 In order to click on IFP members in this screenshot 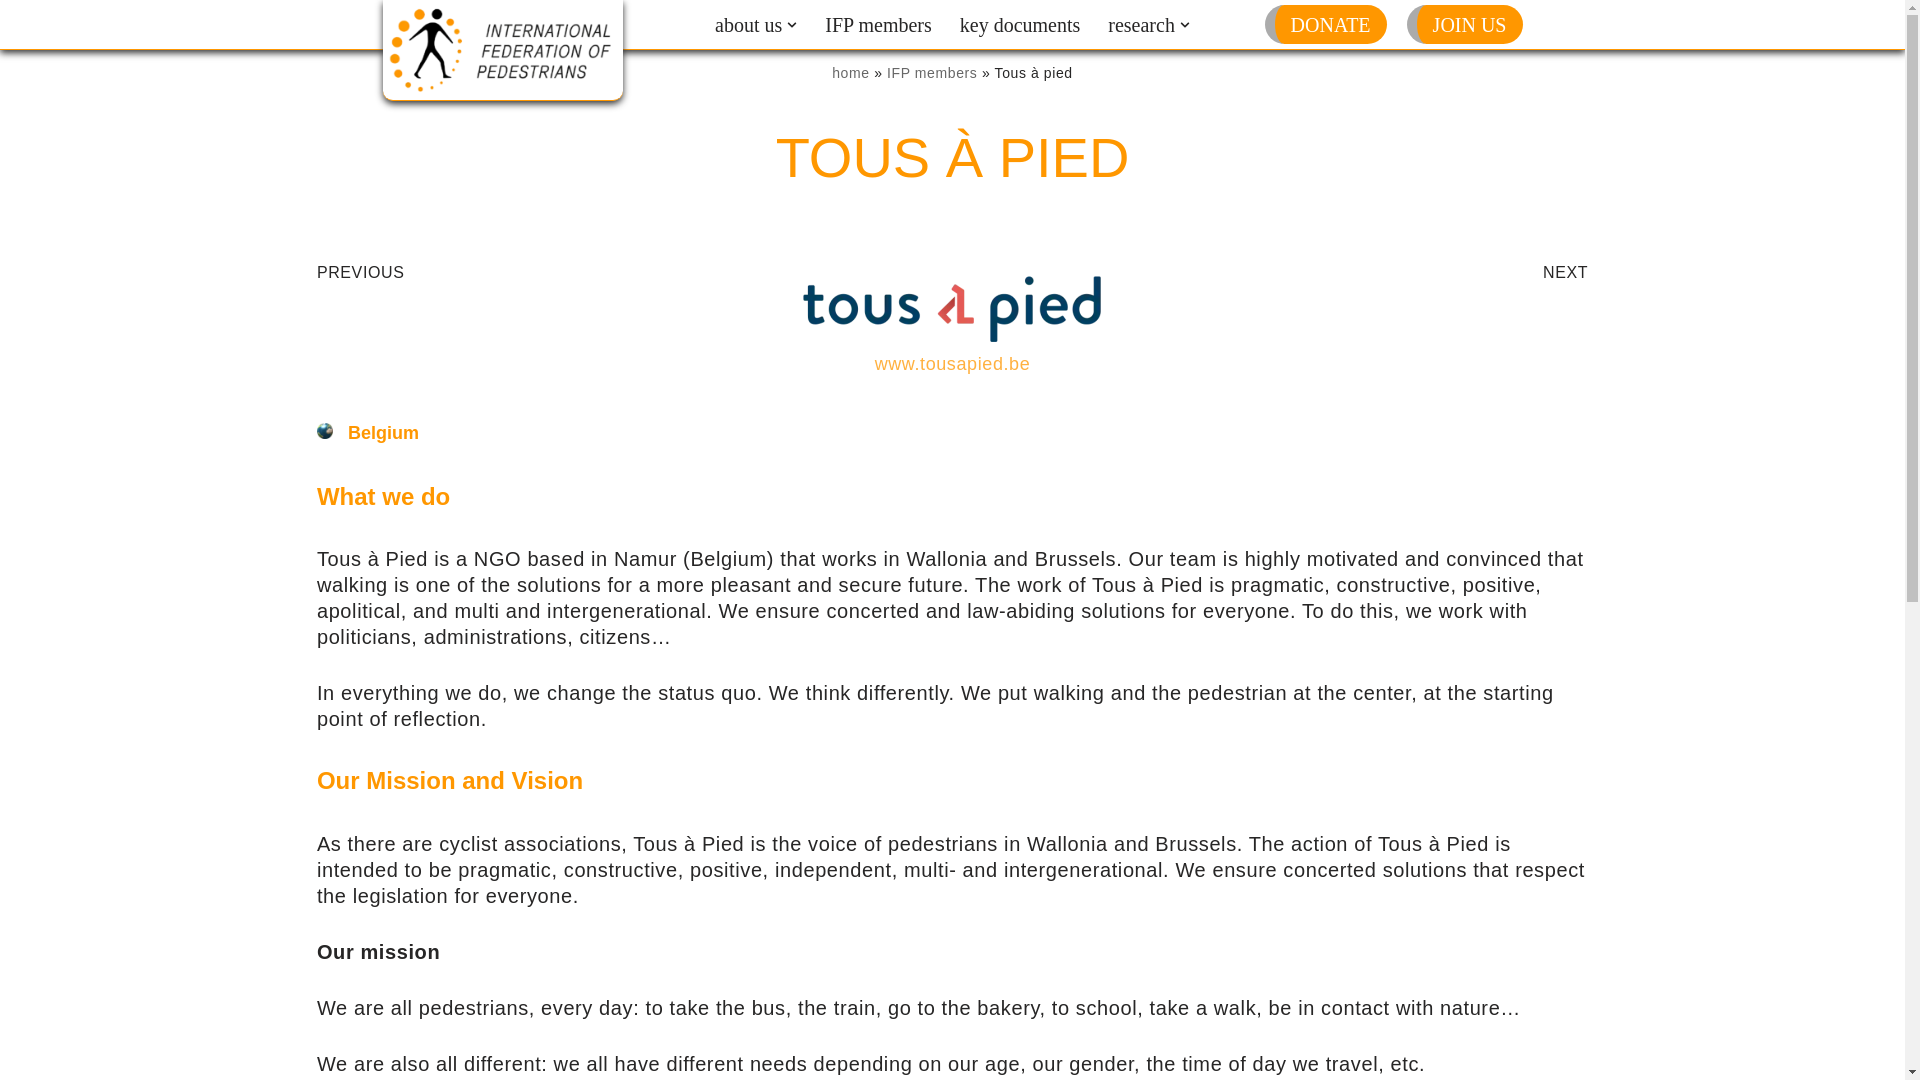, I will do `click(878, 24)`.